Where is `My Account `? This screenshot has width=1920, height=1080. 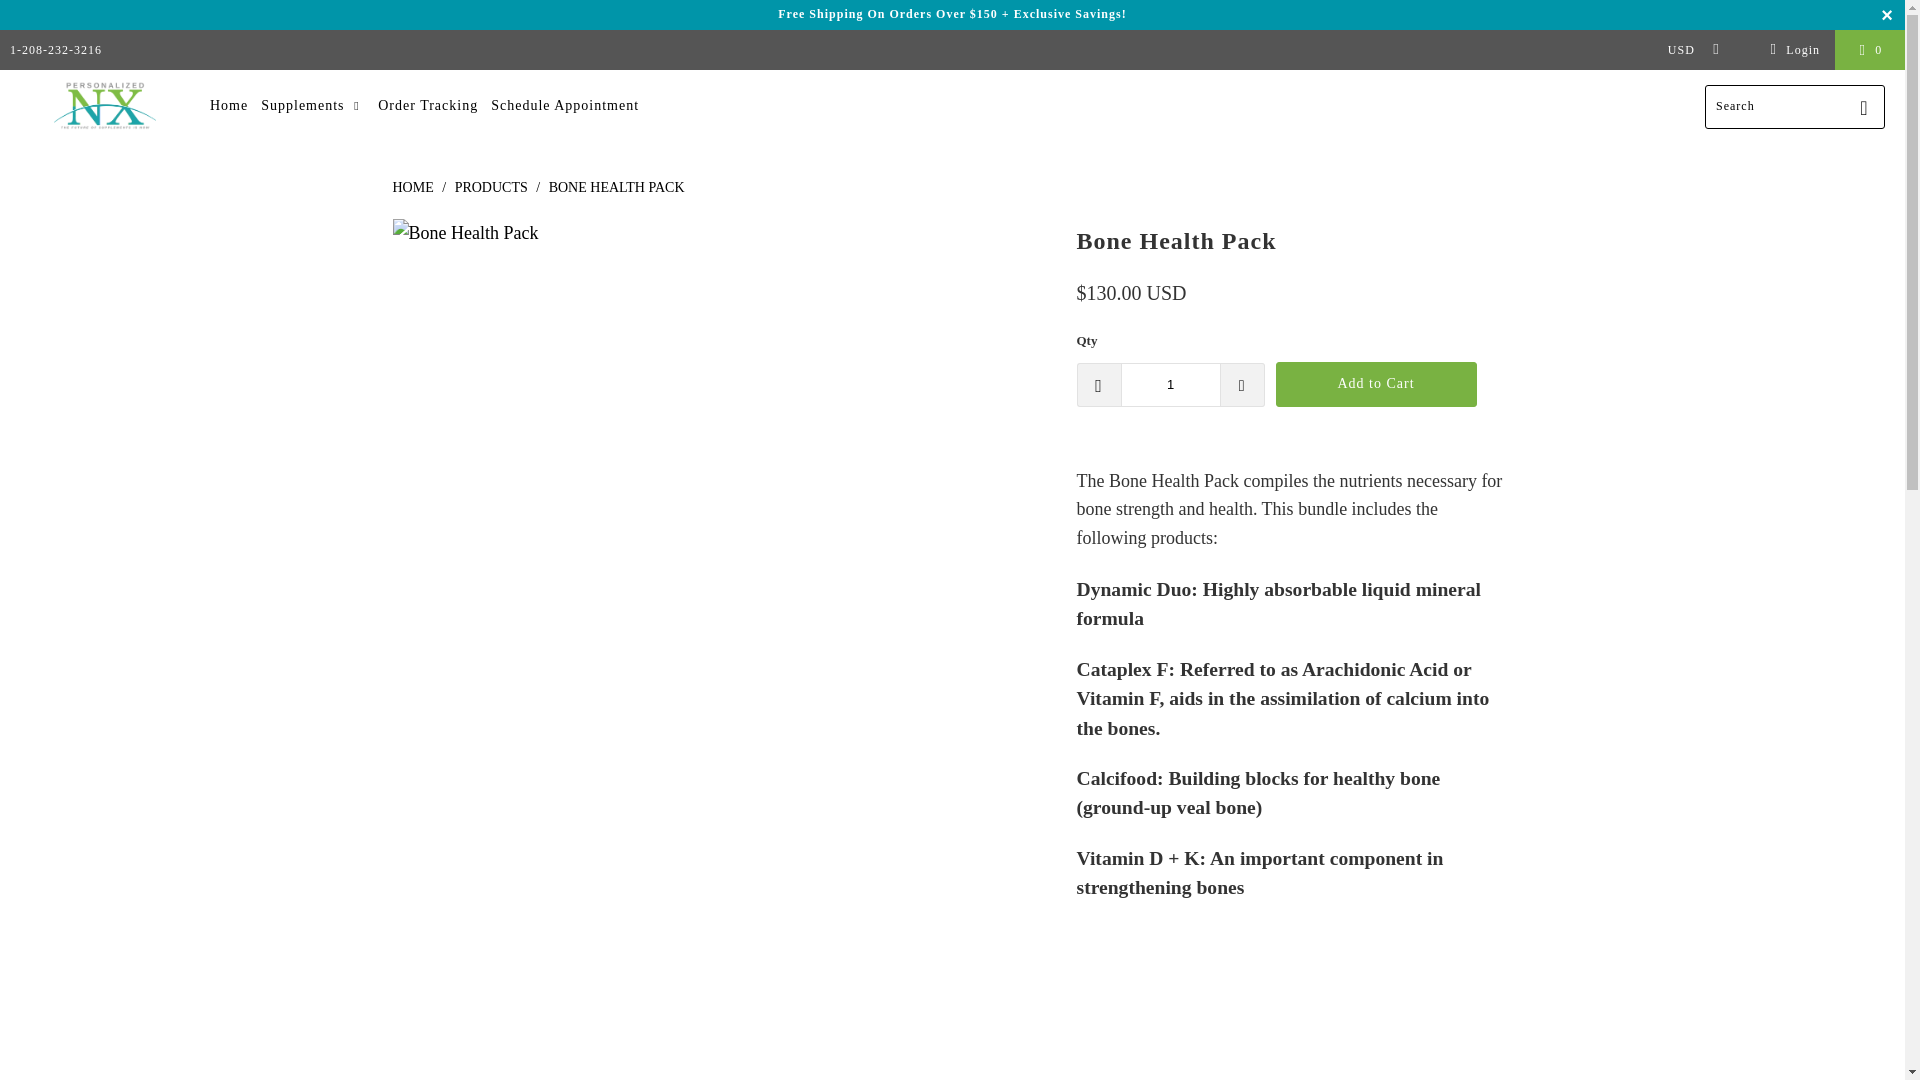
My Account  is located at coordinates (1792, 50).